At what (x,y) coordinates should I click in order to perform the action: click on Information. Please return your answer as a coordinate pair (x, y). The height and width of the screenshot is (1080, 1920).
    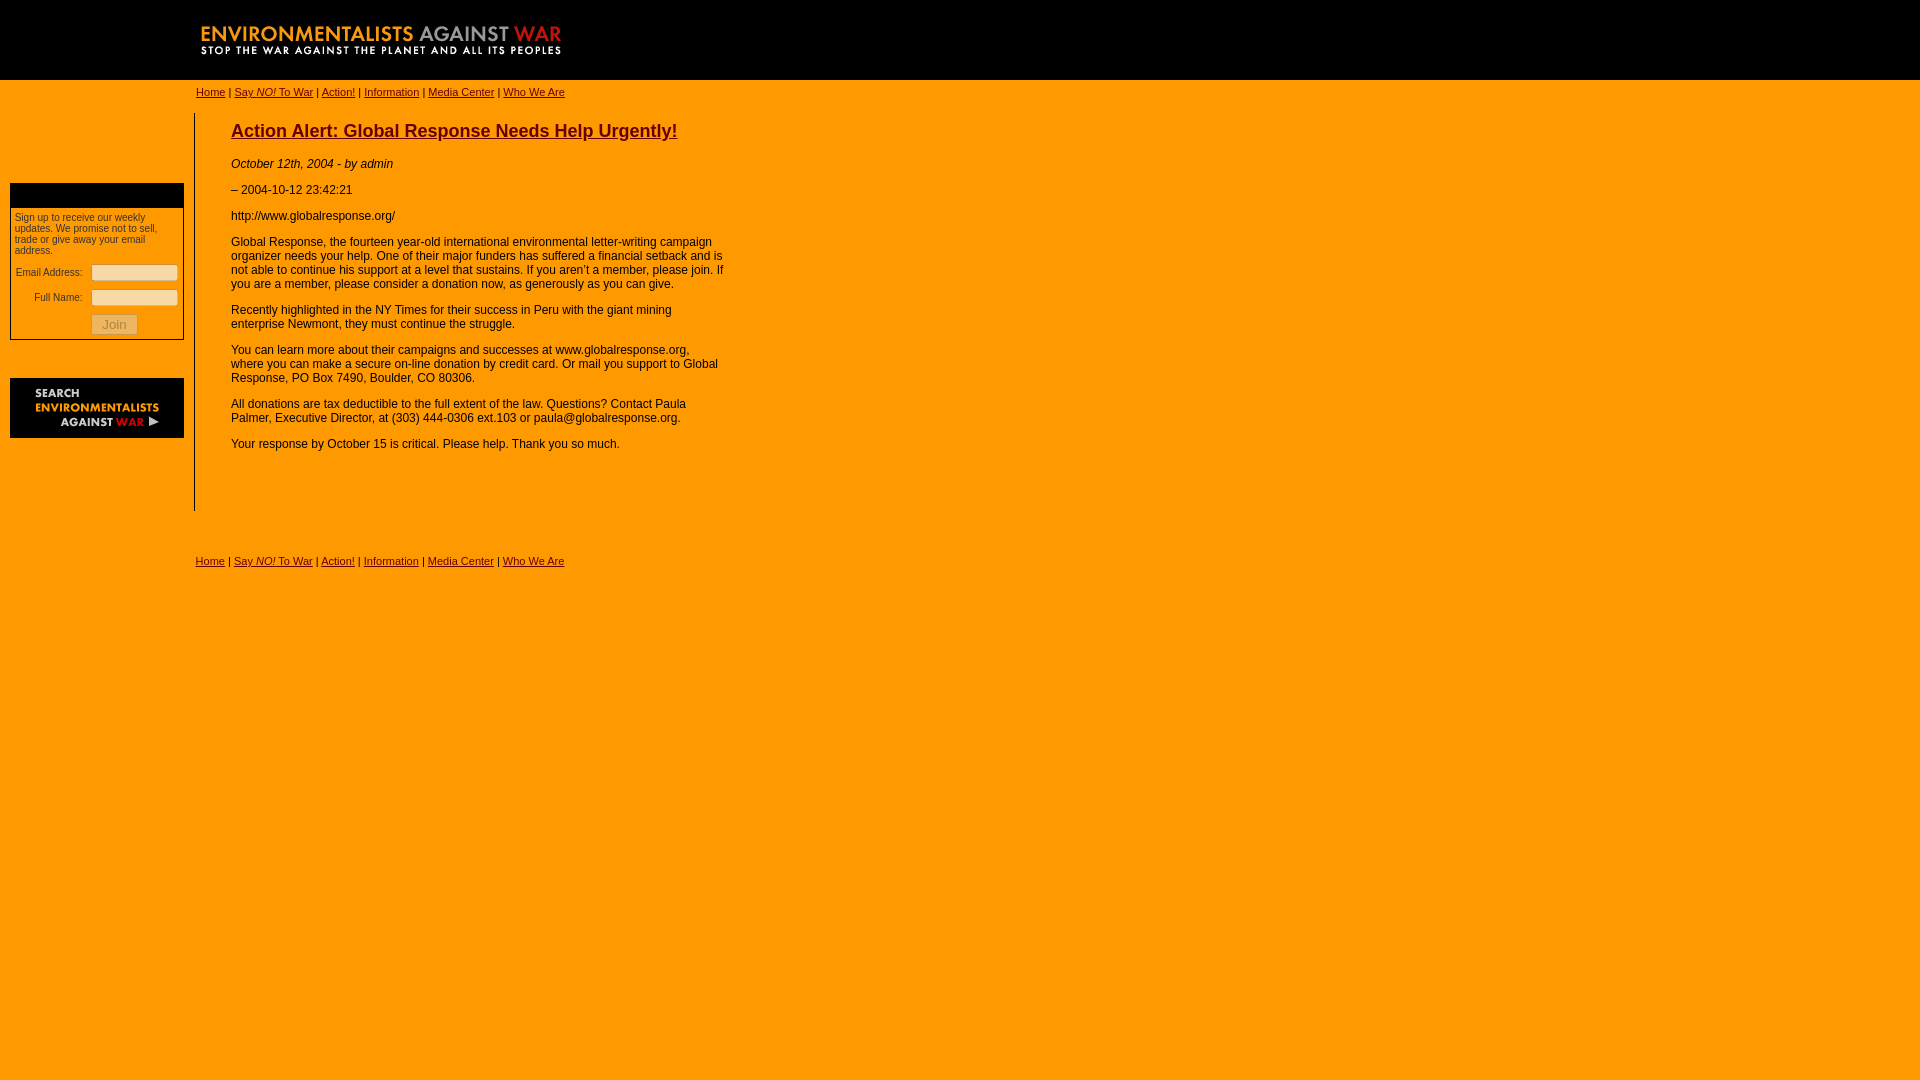
    Looking at the image, I should click on (391, 92).